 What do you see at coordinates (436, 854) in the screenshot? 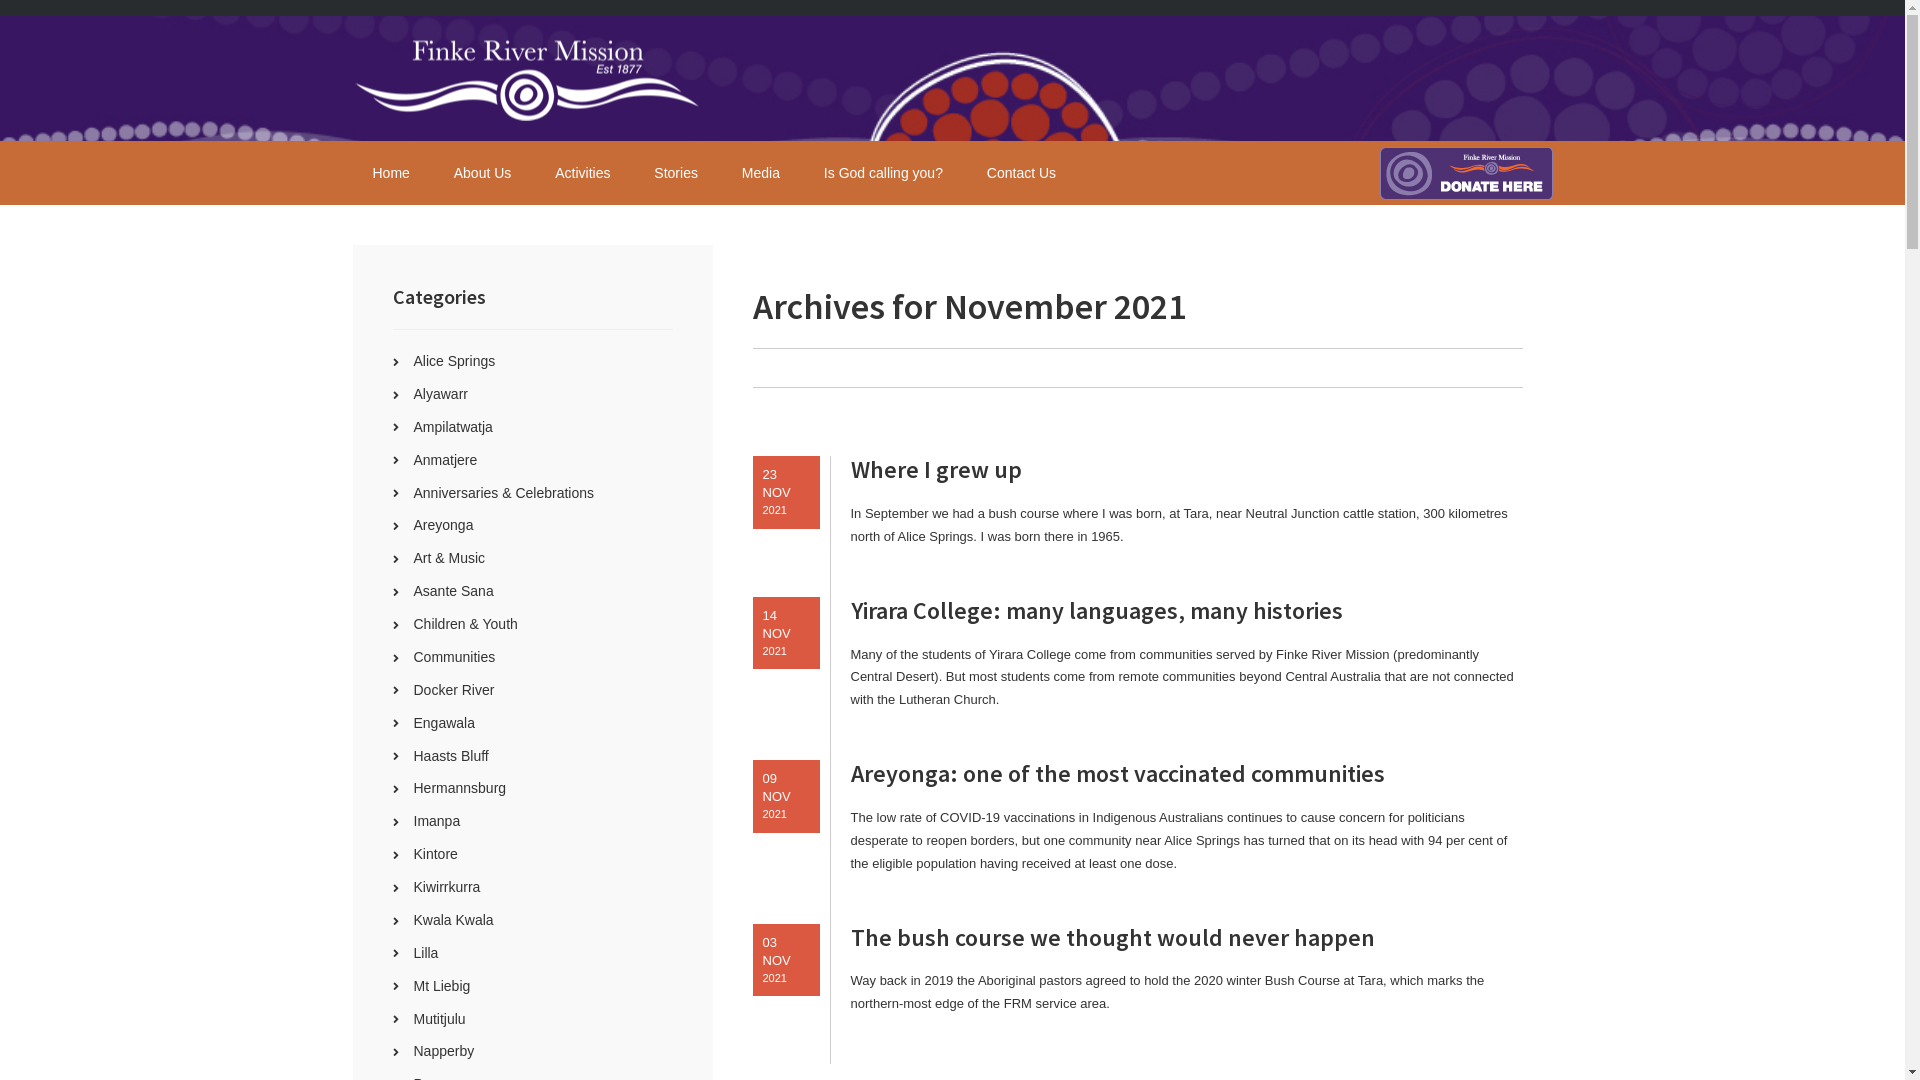
I see `Kintore` at bounding box center [436, 854].